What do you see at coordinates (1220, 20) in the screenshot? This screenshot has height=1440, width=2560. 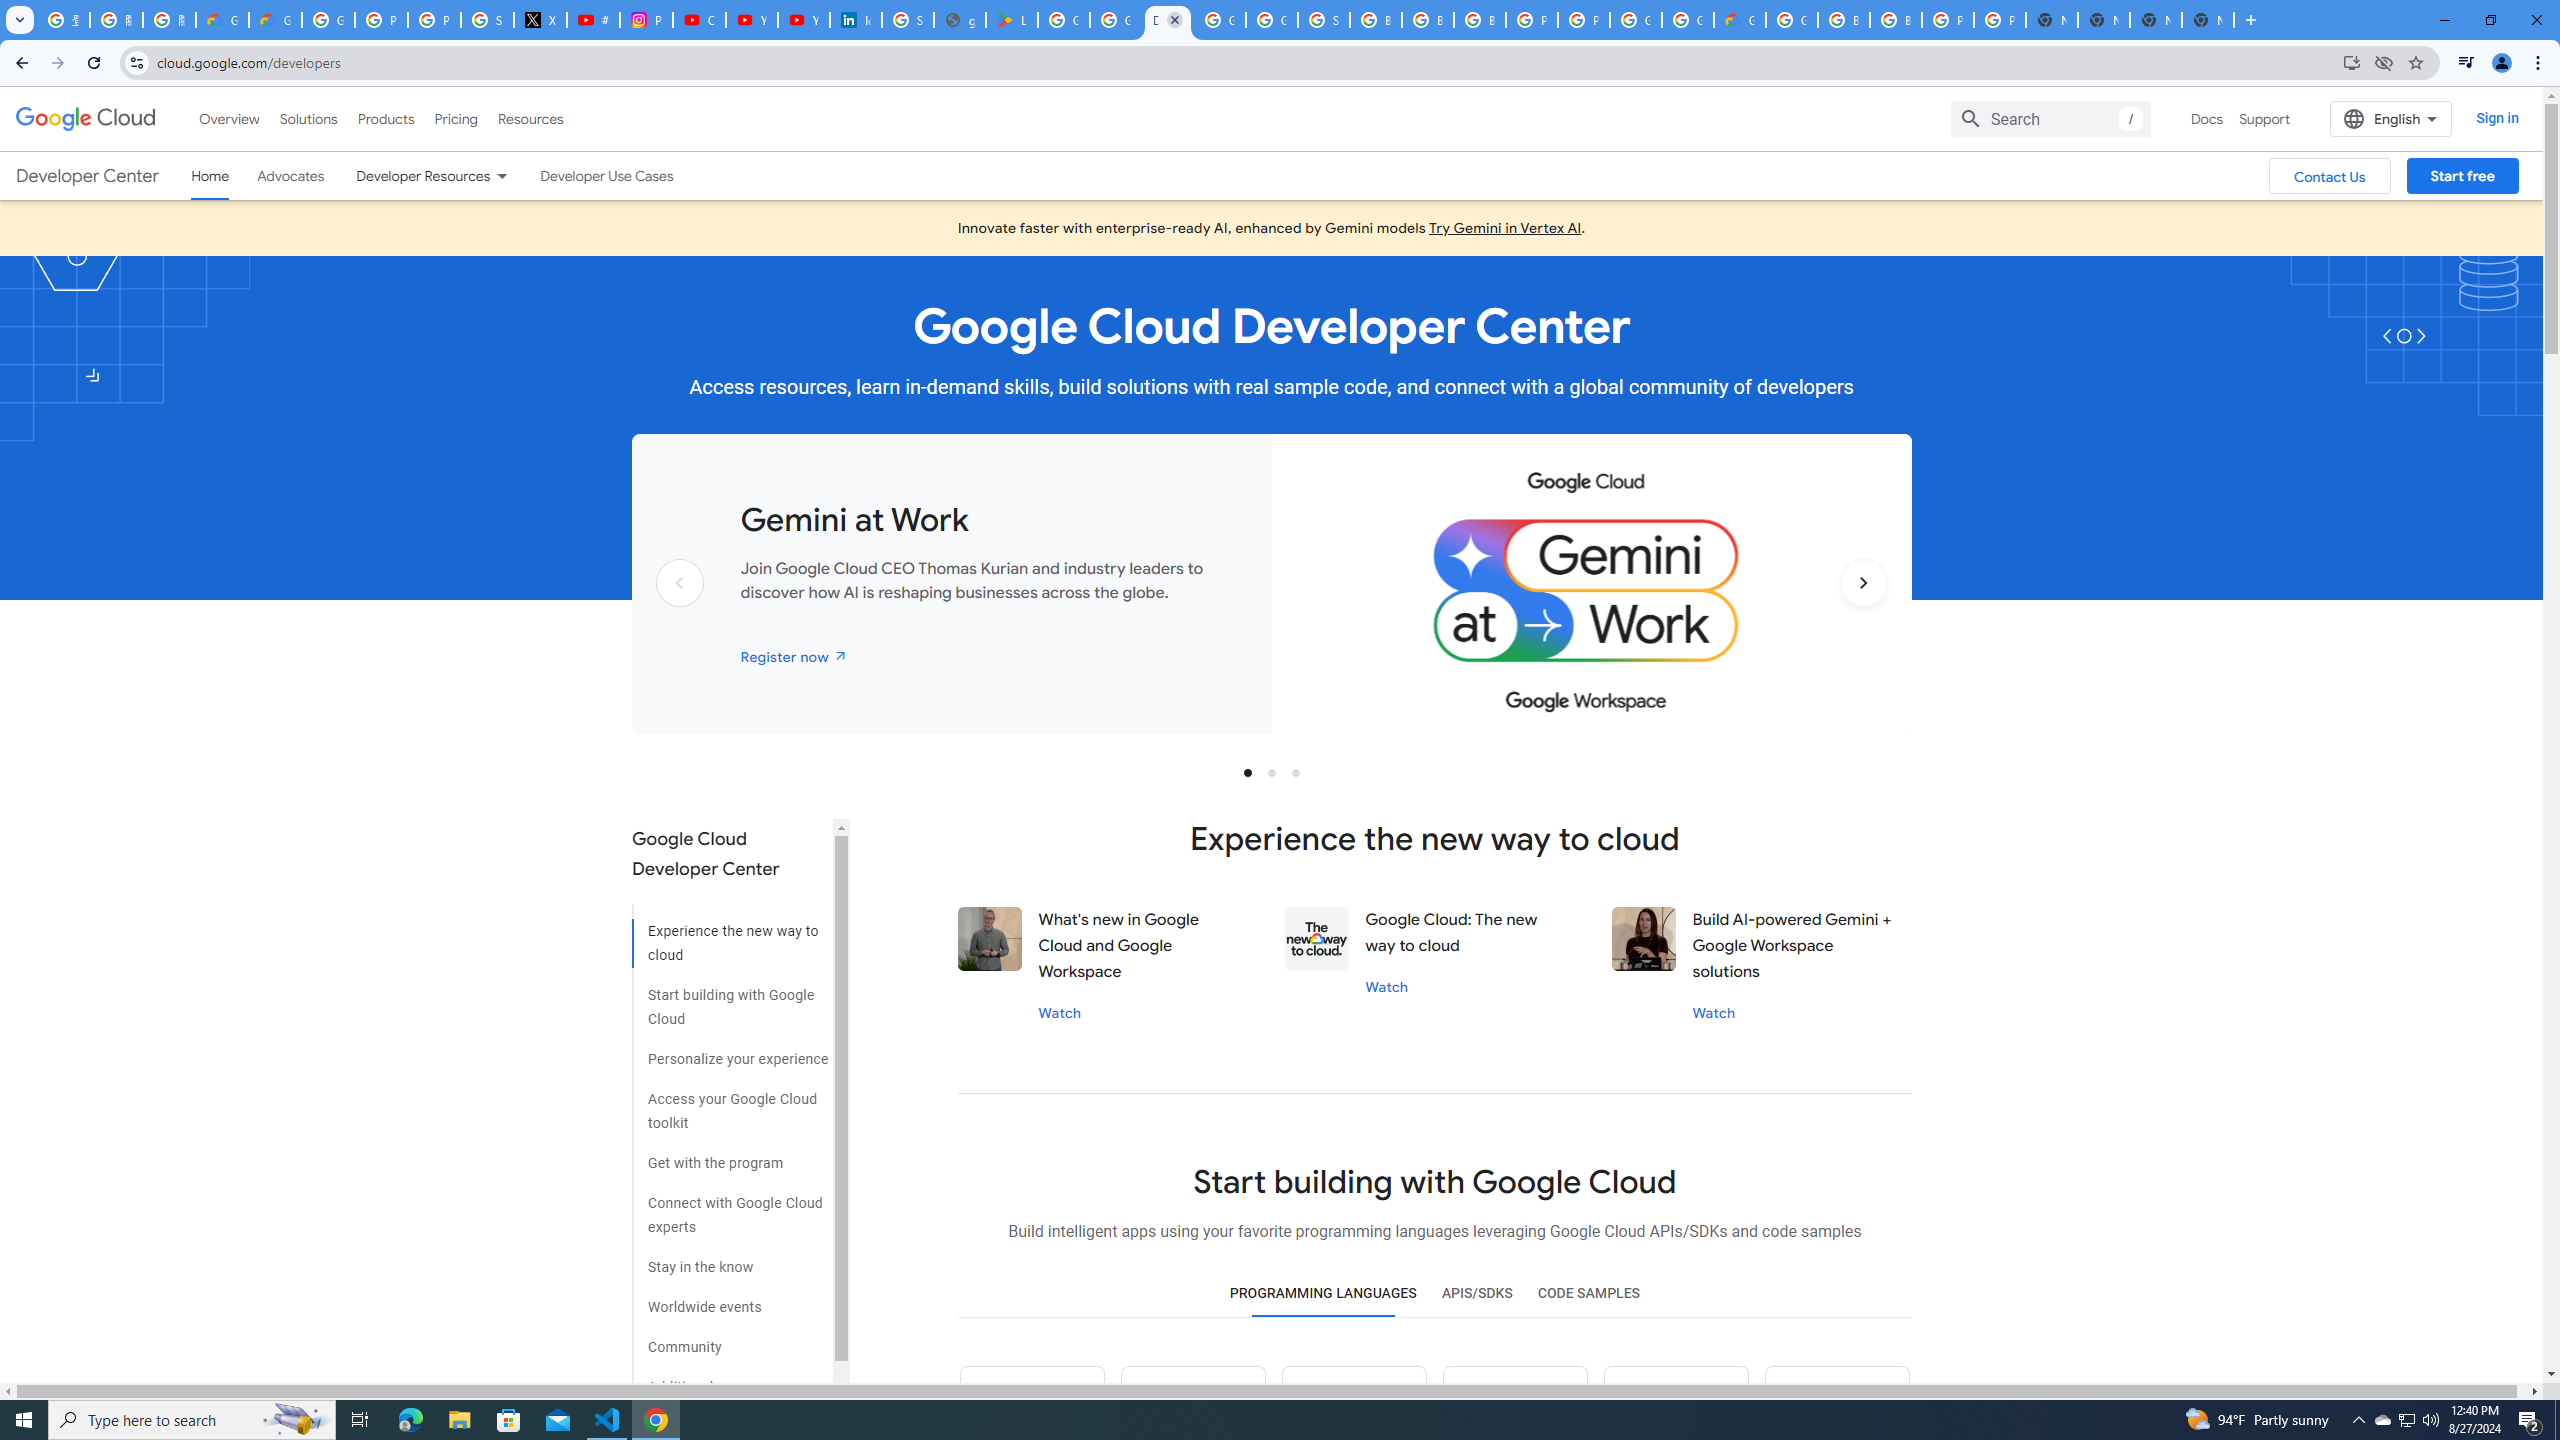 I see `Google Cloud Platform` at bounding box center [1220, 20].